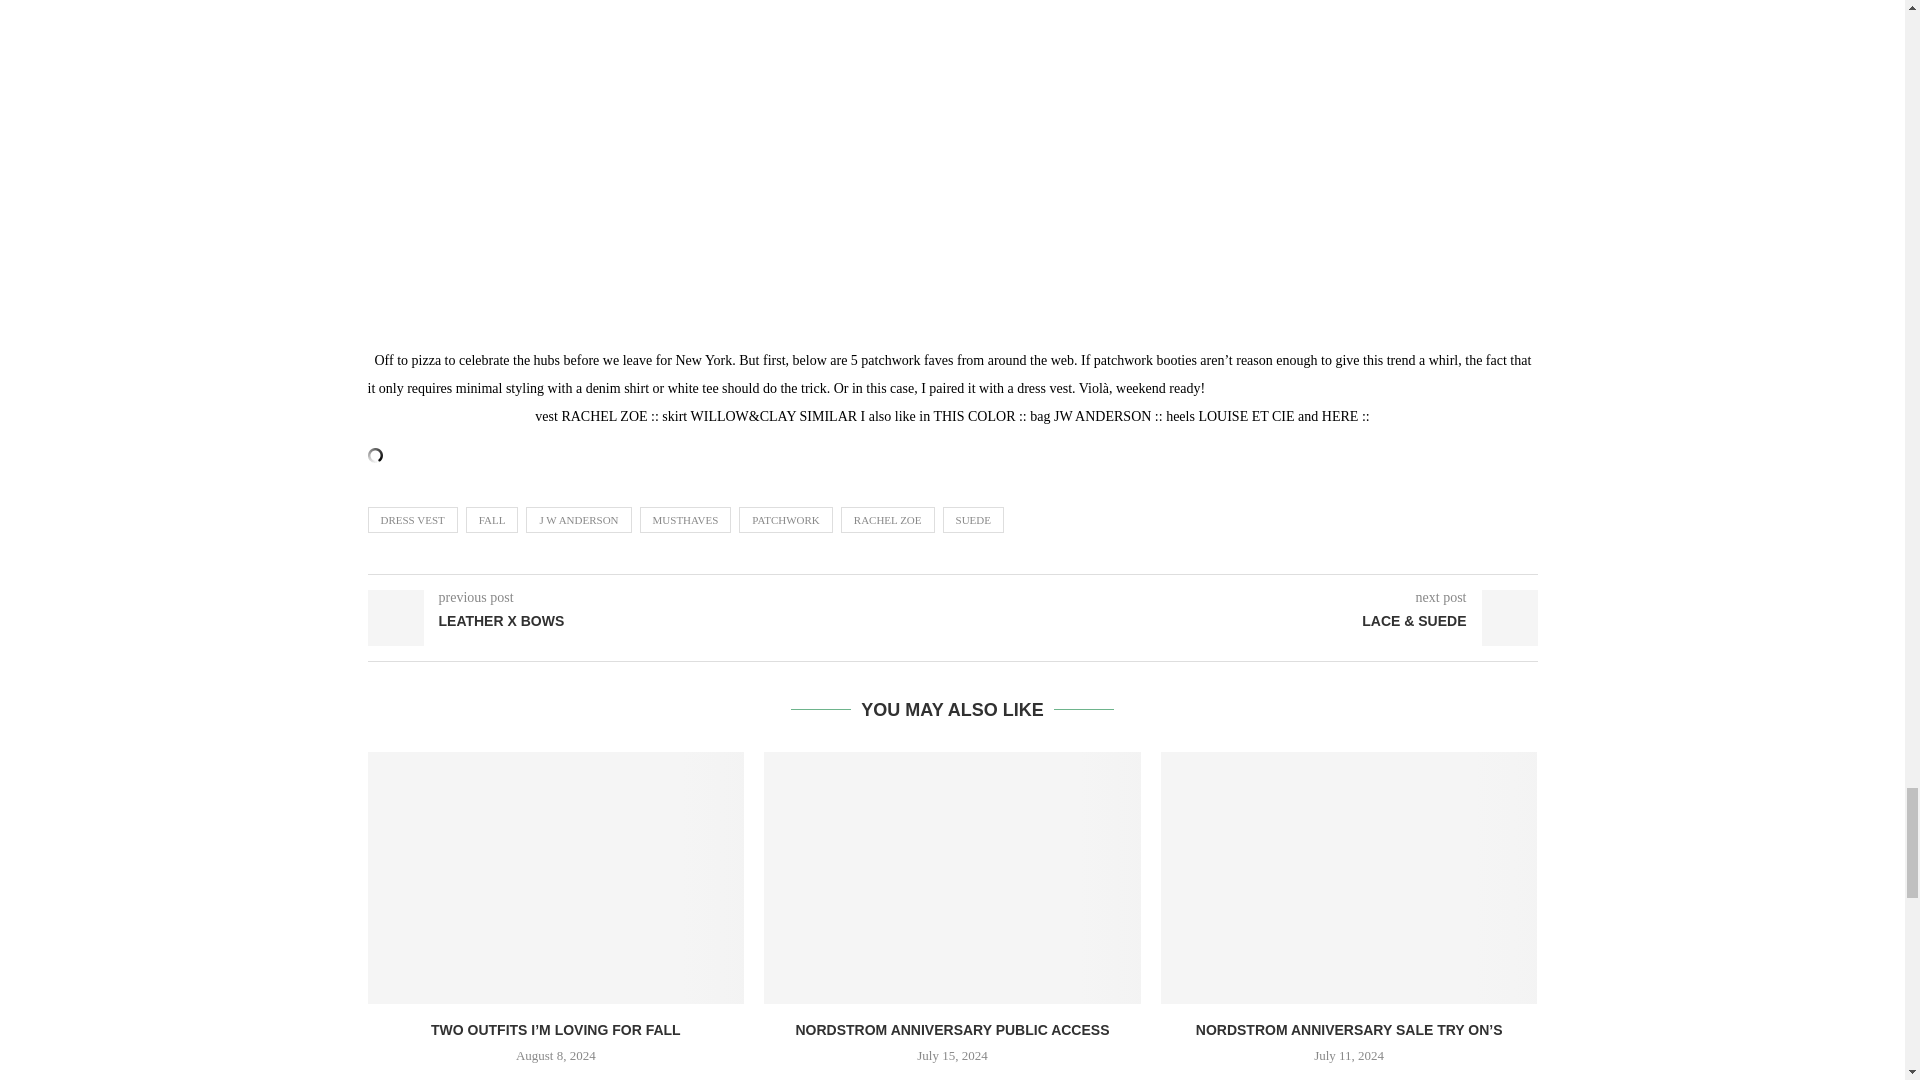  What do you see at coordinates (604, 416) in the screenshot?
I see `RACHEL ZOE` at bounding box center [604, 416].